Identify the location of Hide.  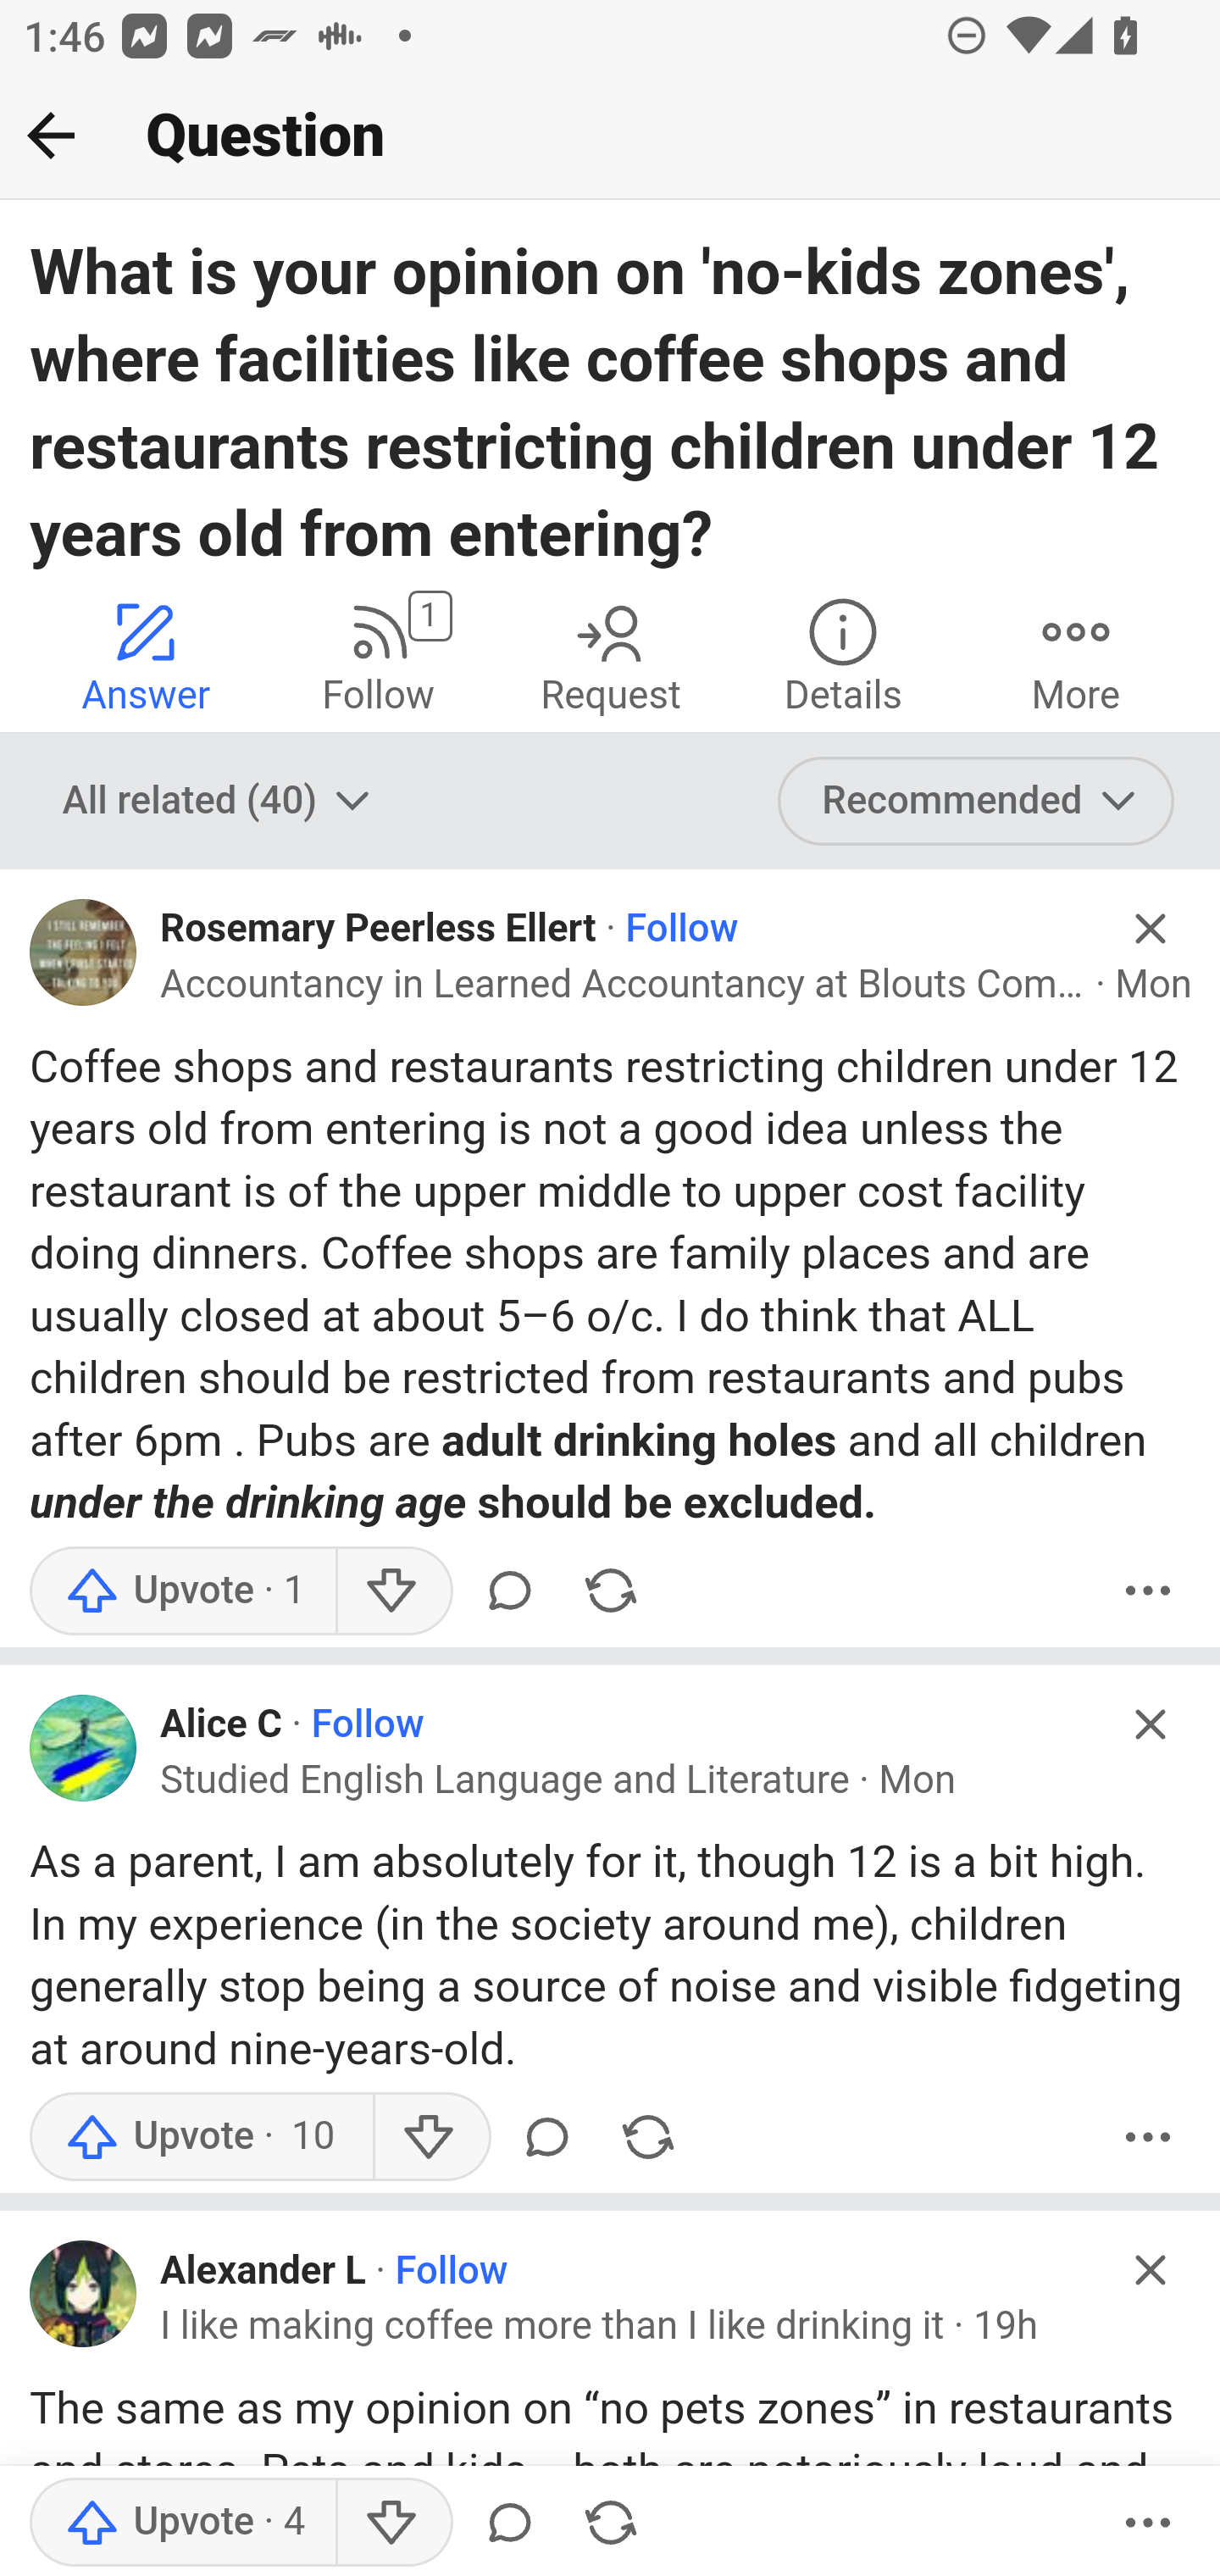
(1151, 2269).